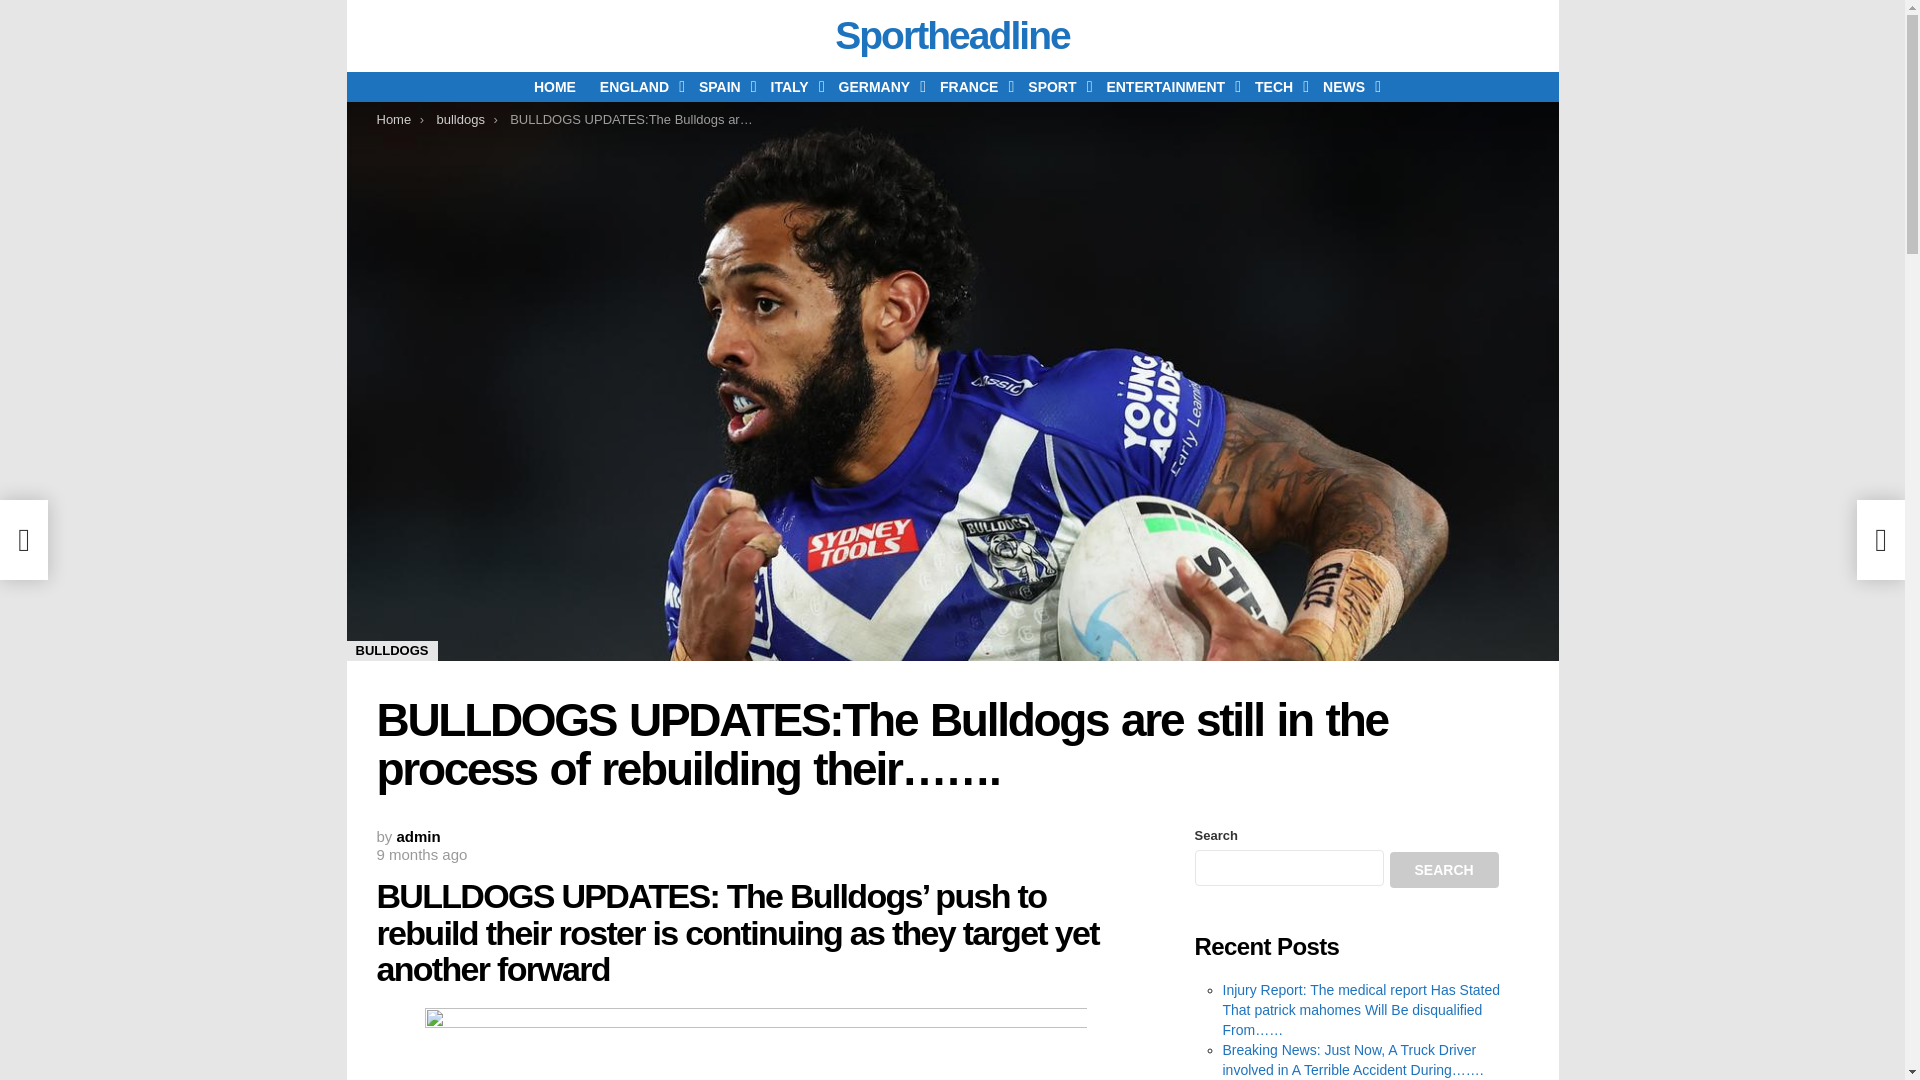 Image resolution: width=1920 pixels, height=1080 pixels. I want to click on Posts by admin, so click(419, 836).